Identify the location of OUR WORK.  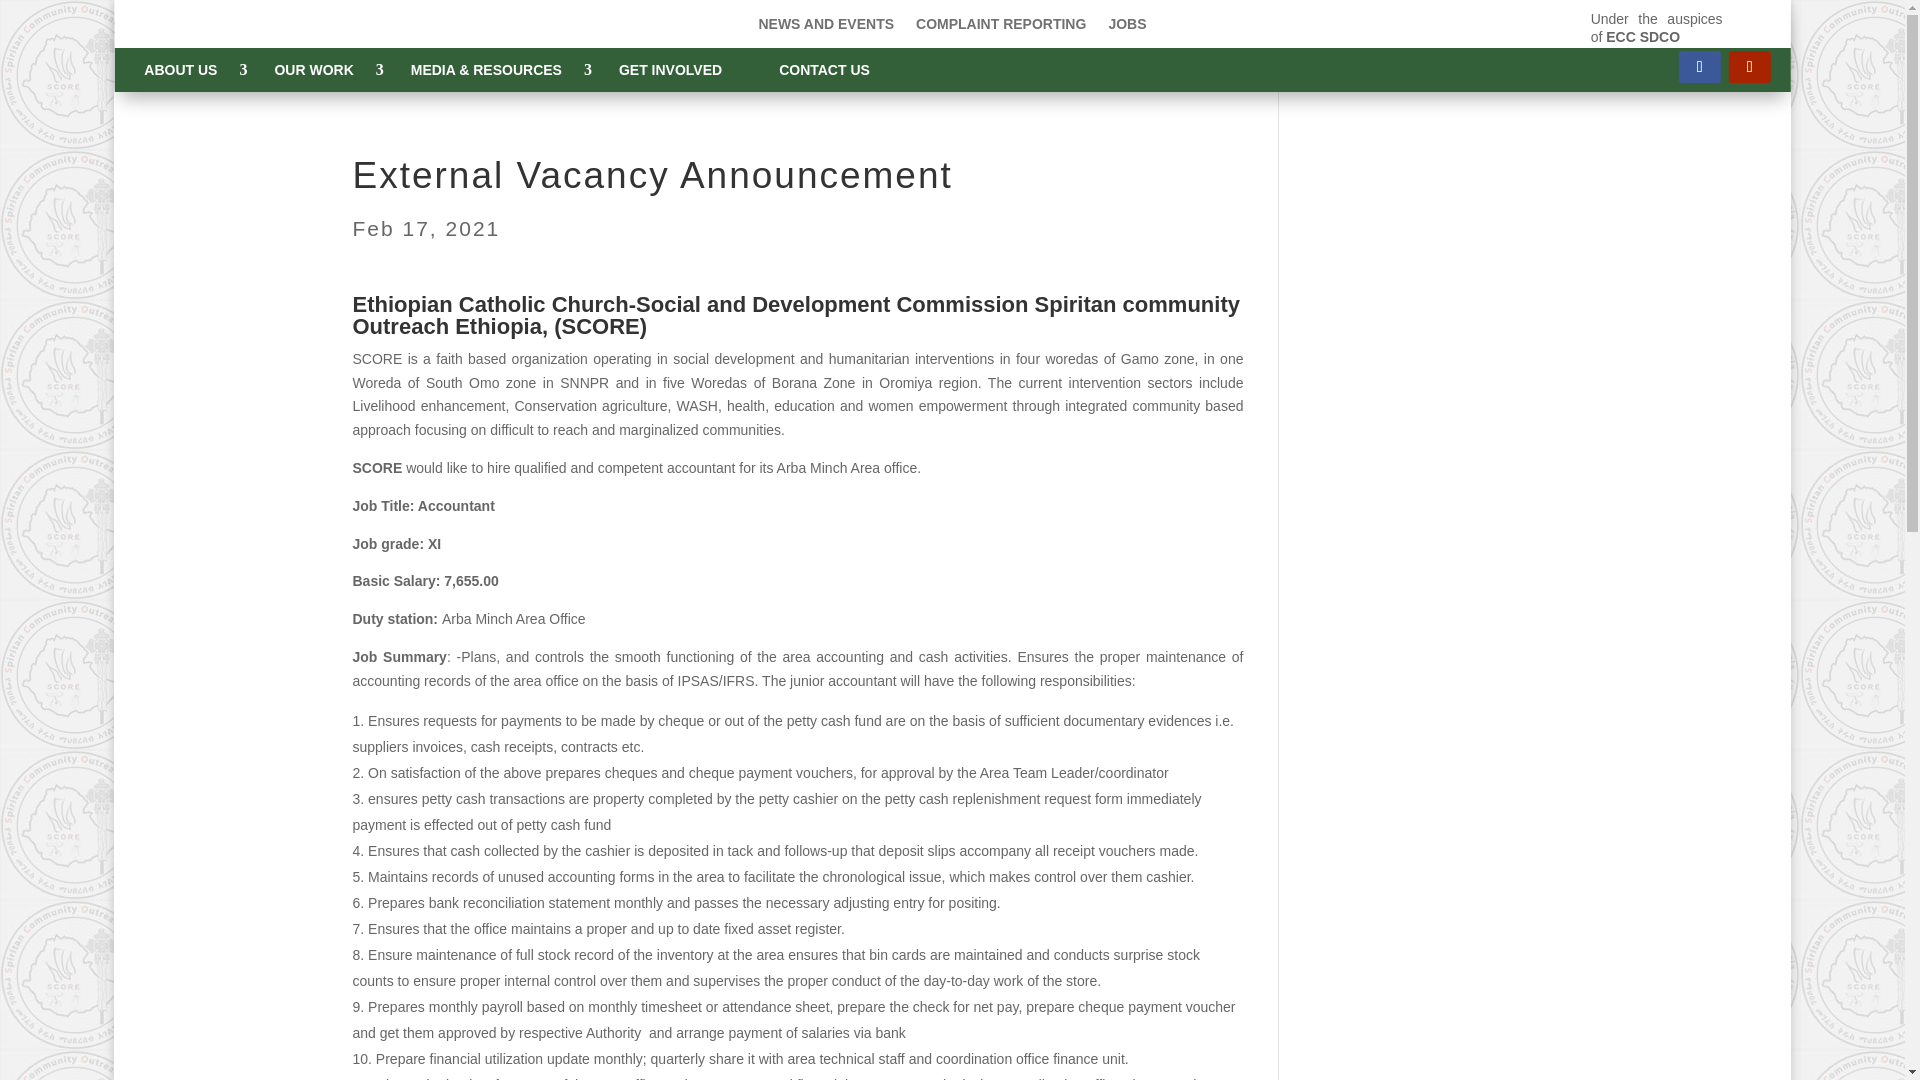
(321, 70).